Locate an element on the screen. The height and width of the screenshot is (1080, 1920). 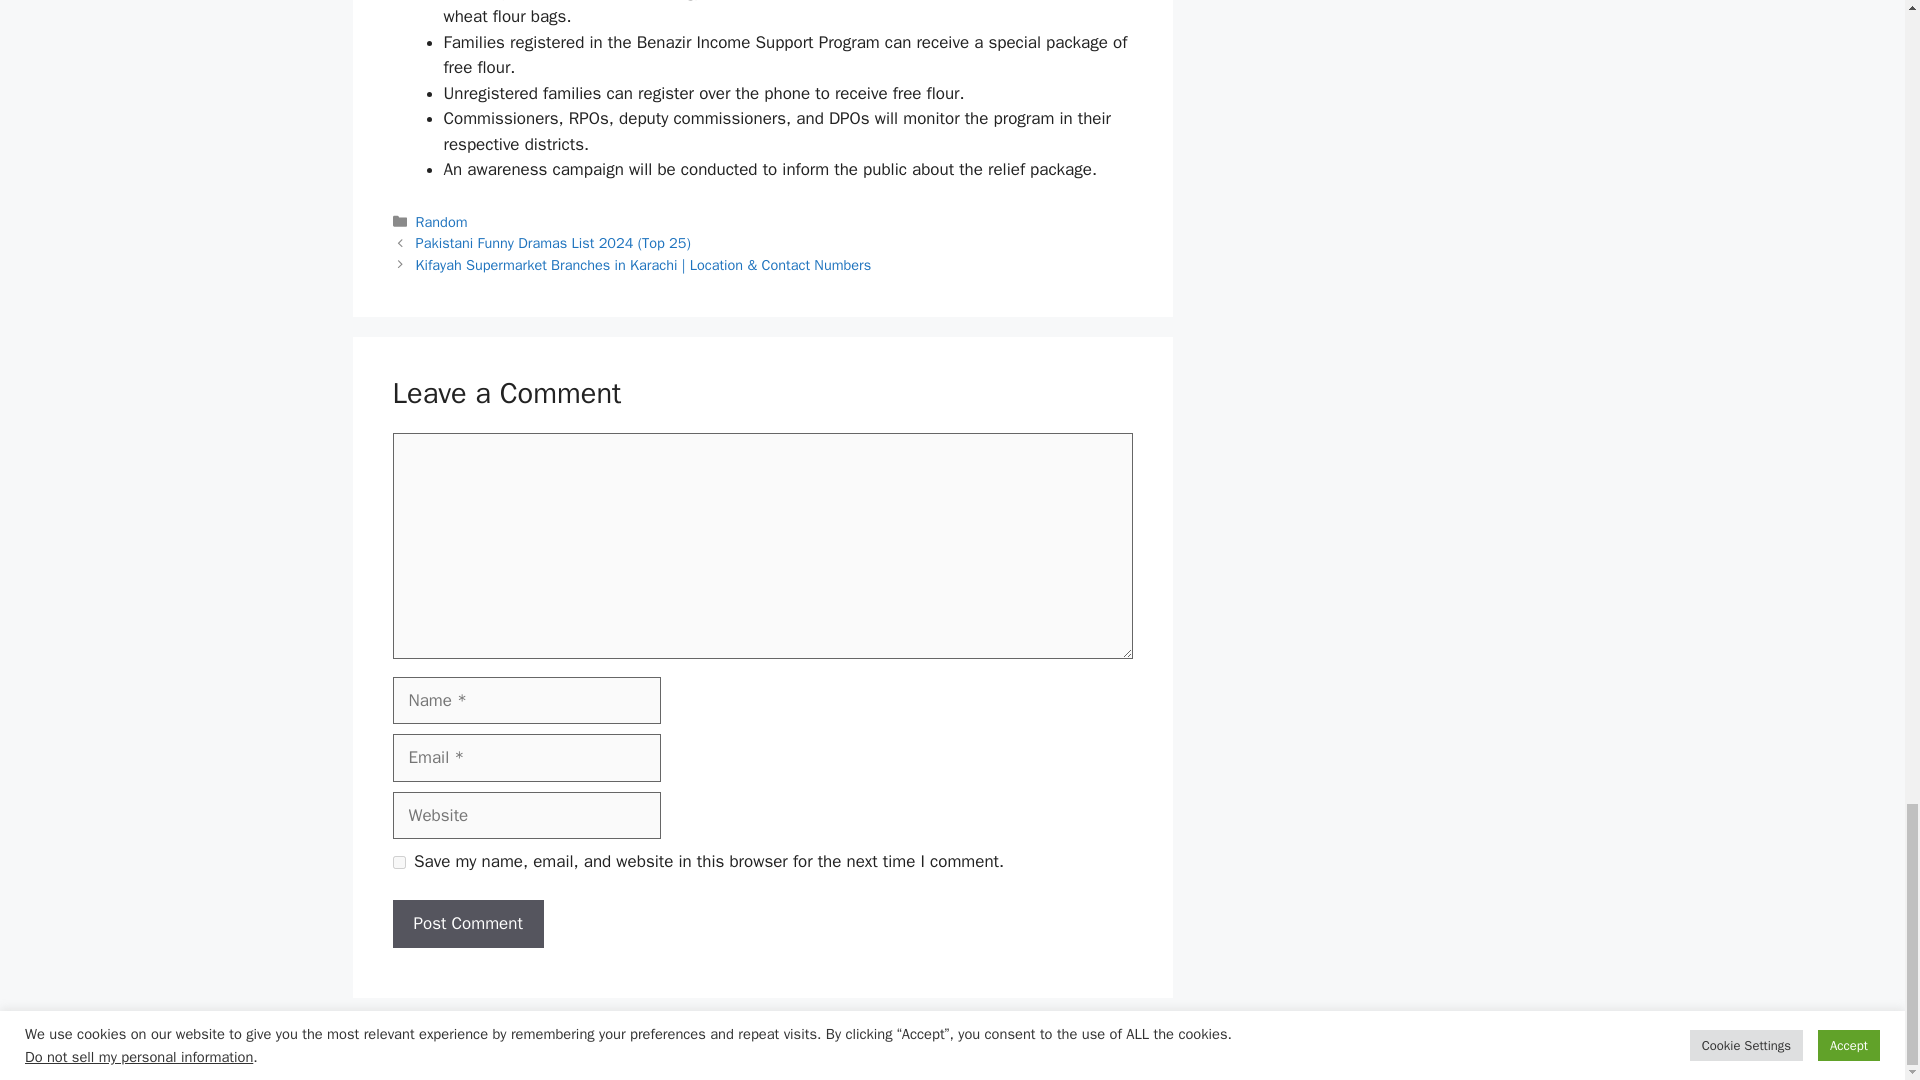
Post Comment is located at coordinates (467, 924).